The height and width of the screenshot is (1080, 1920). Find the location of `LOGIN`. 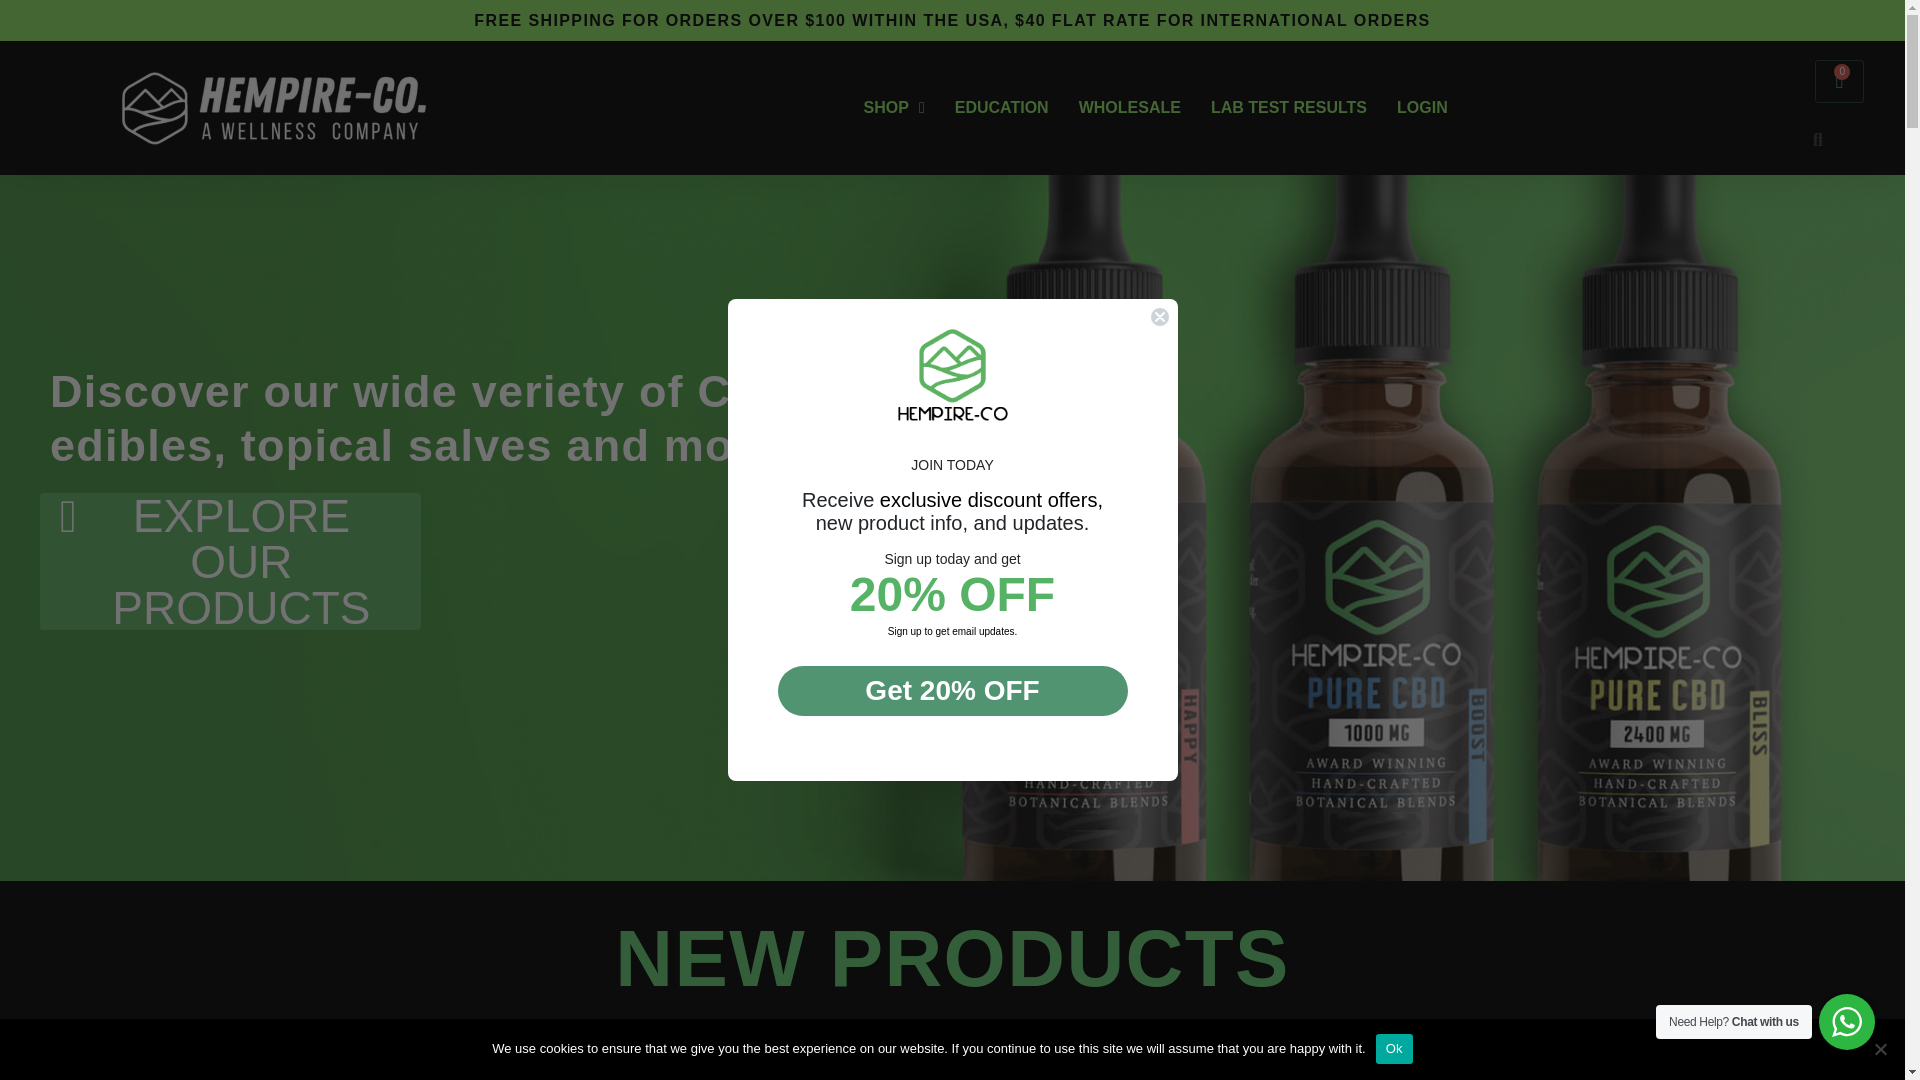

LOGIN is located at coordinates (1422, 108).